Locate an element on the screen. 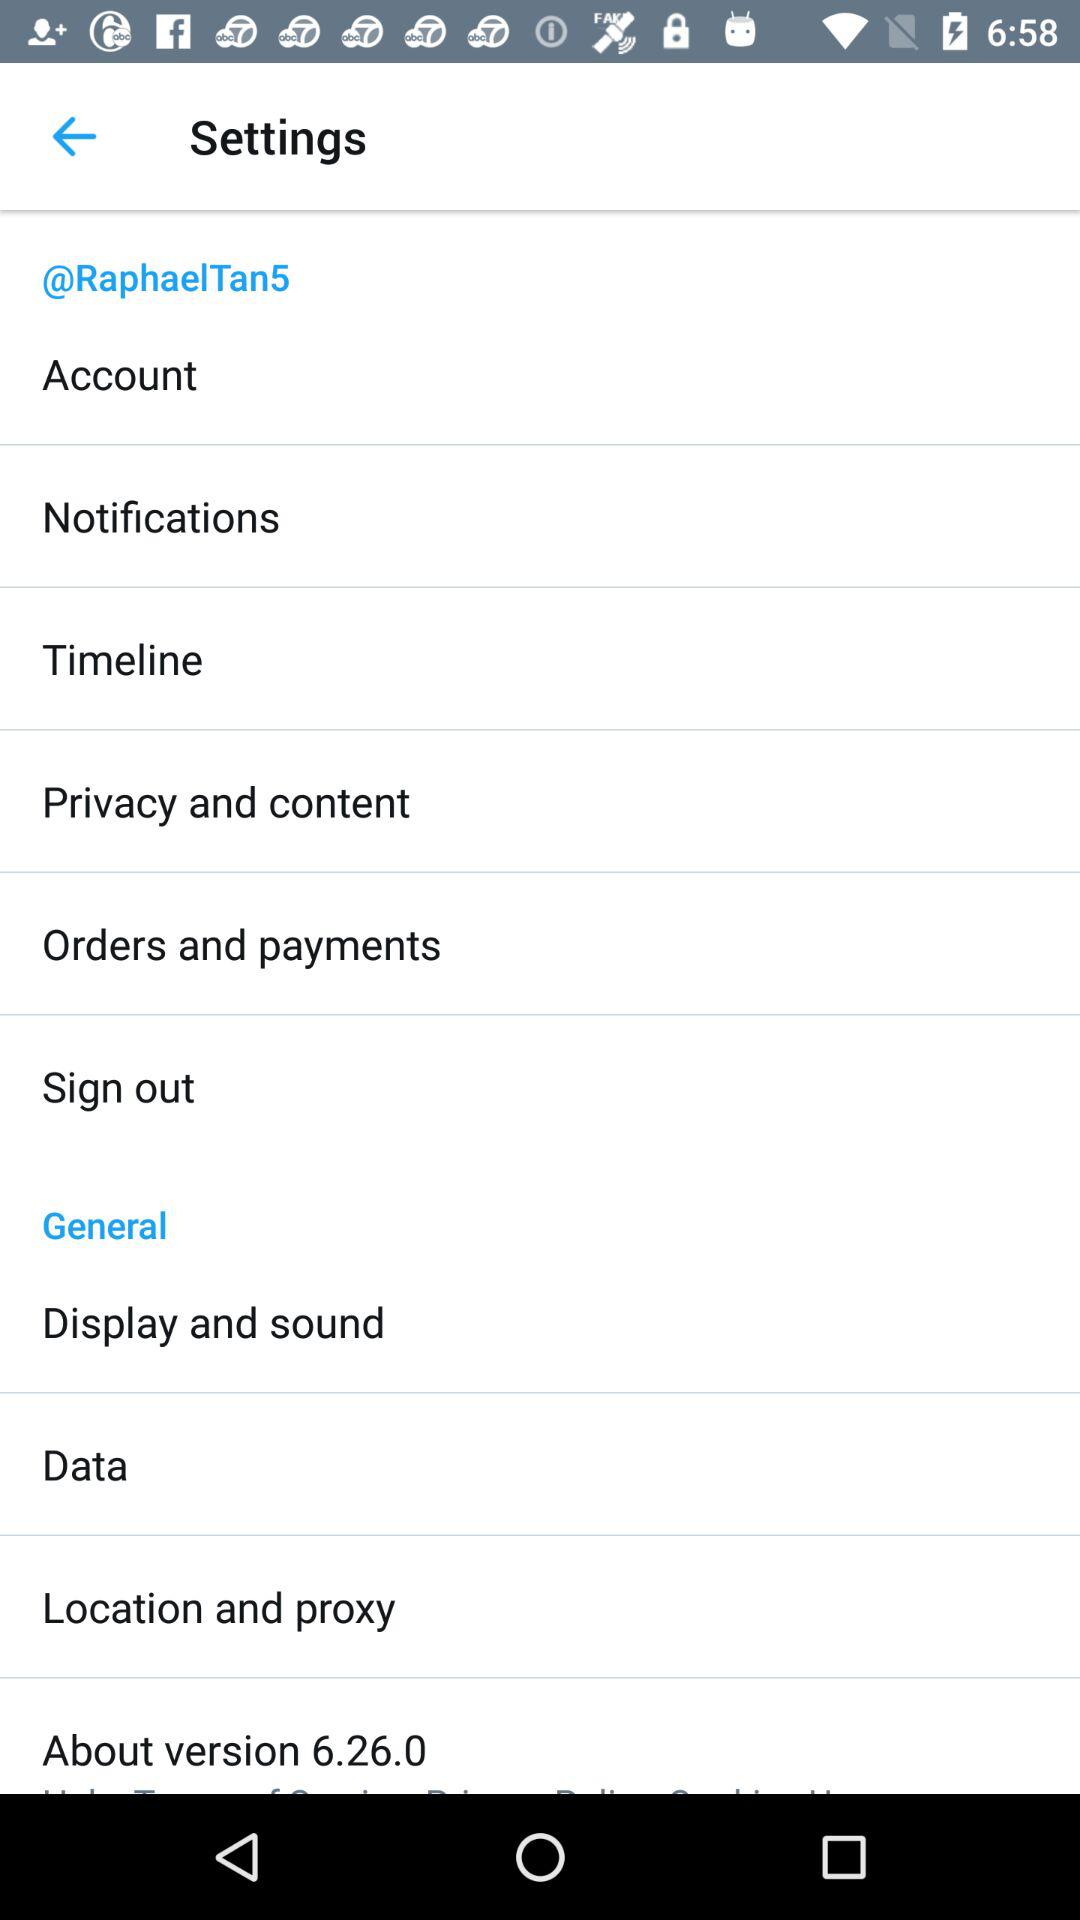 The width and height of the screenshot is (1080, 1920). flip until help terms of icon is located at coordinates (456, 1785).